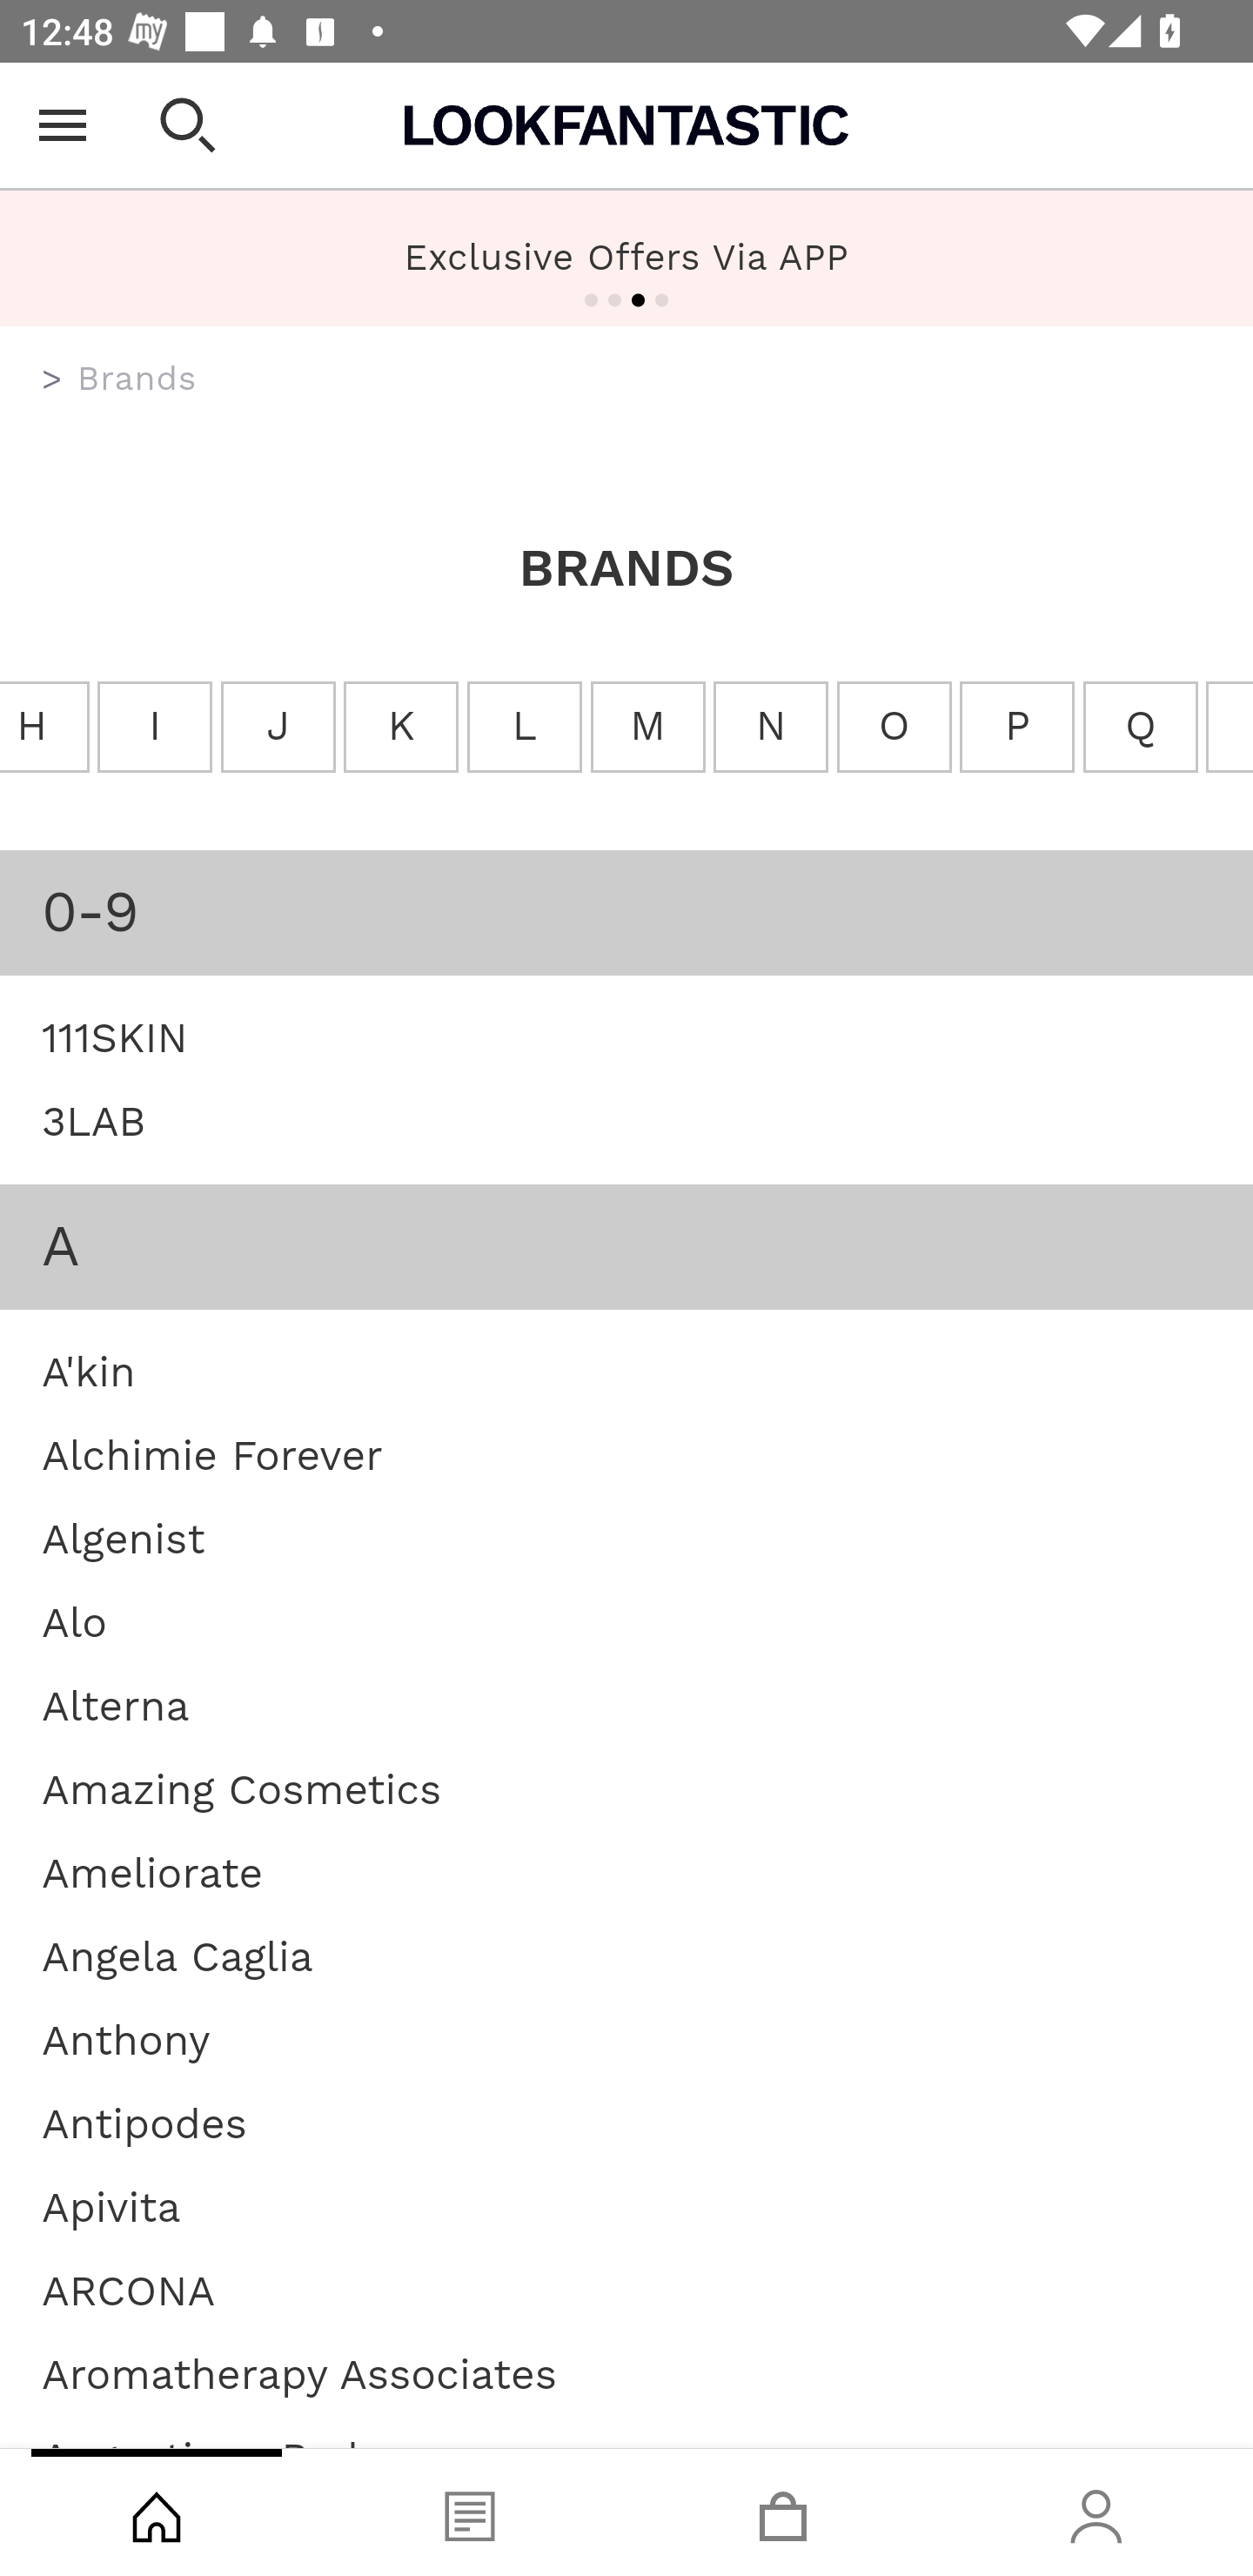 Image resolution: width=1253 pixels, height=2576 pixels. What do you see at coordinates (63, 125) in the screenshot?
I see `Open Menu` at bounding box center [63, 125].